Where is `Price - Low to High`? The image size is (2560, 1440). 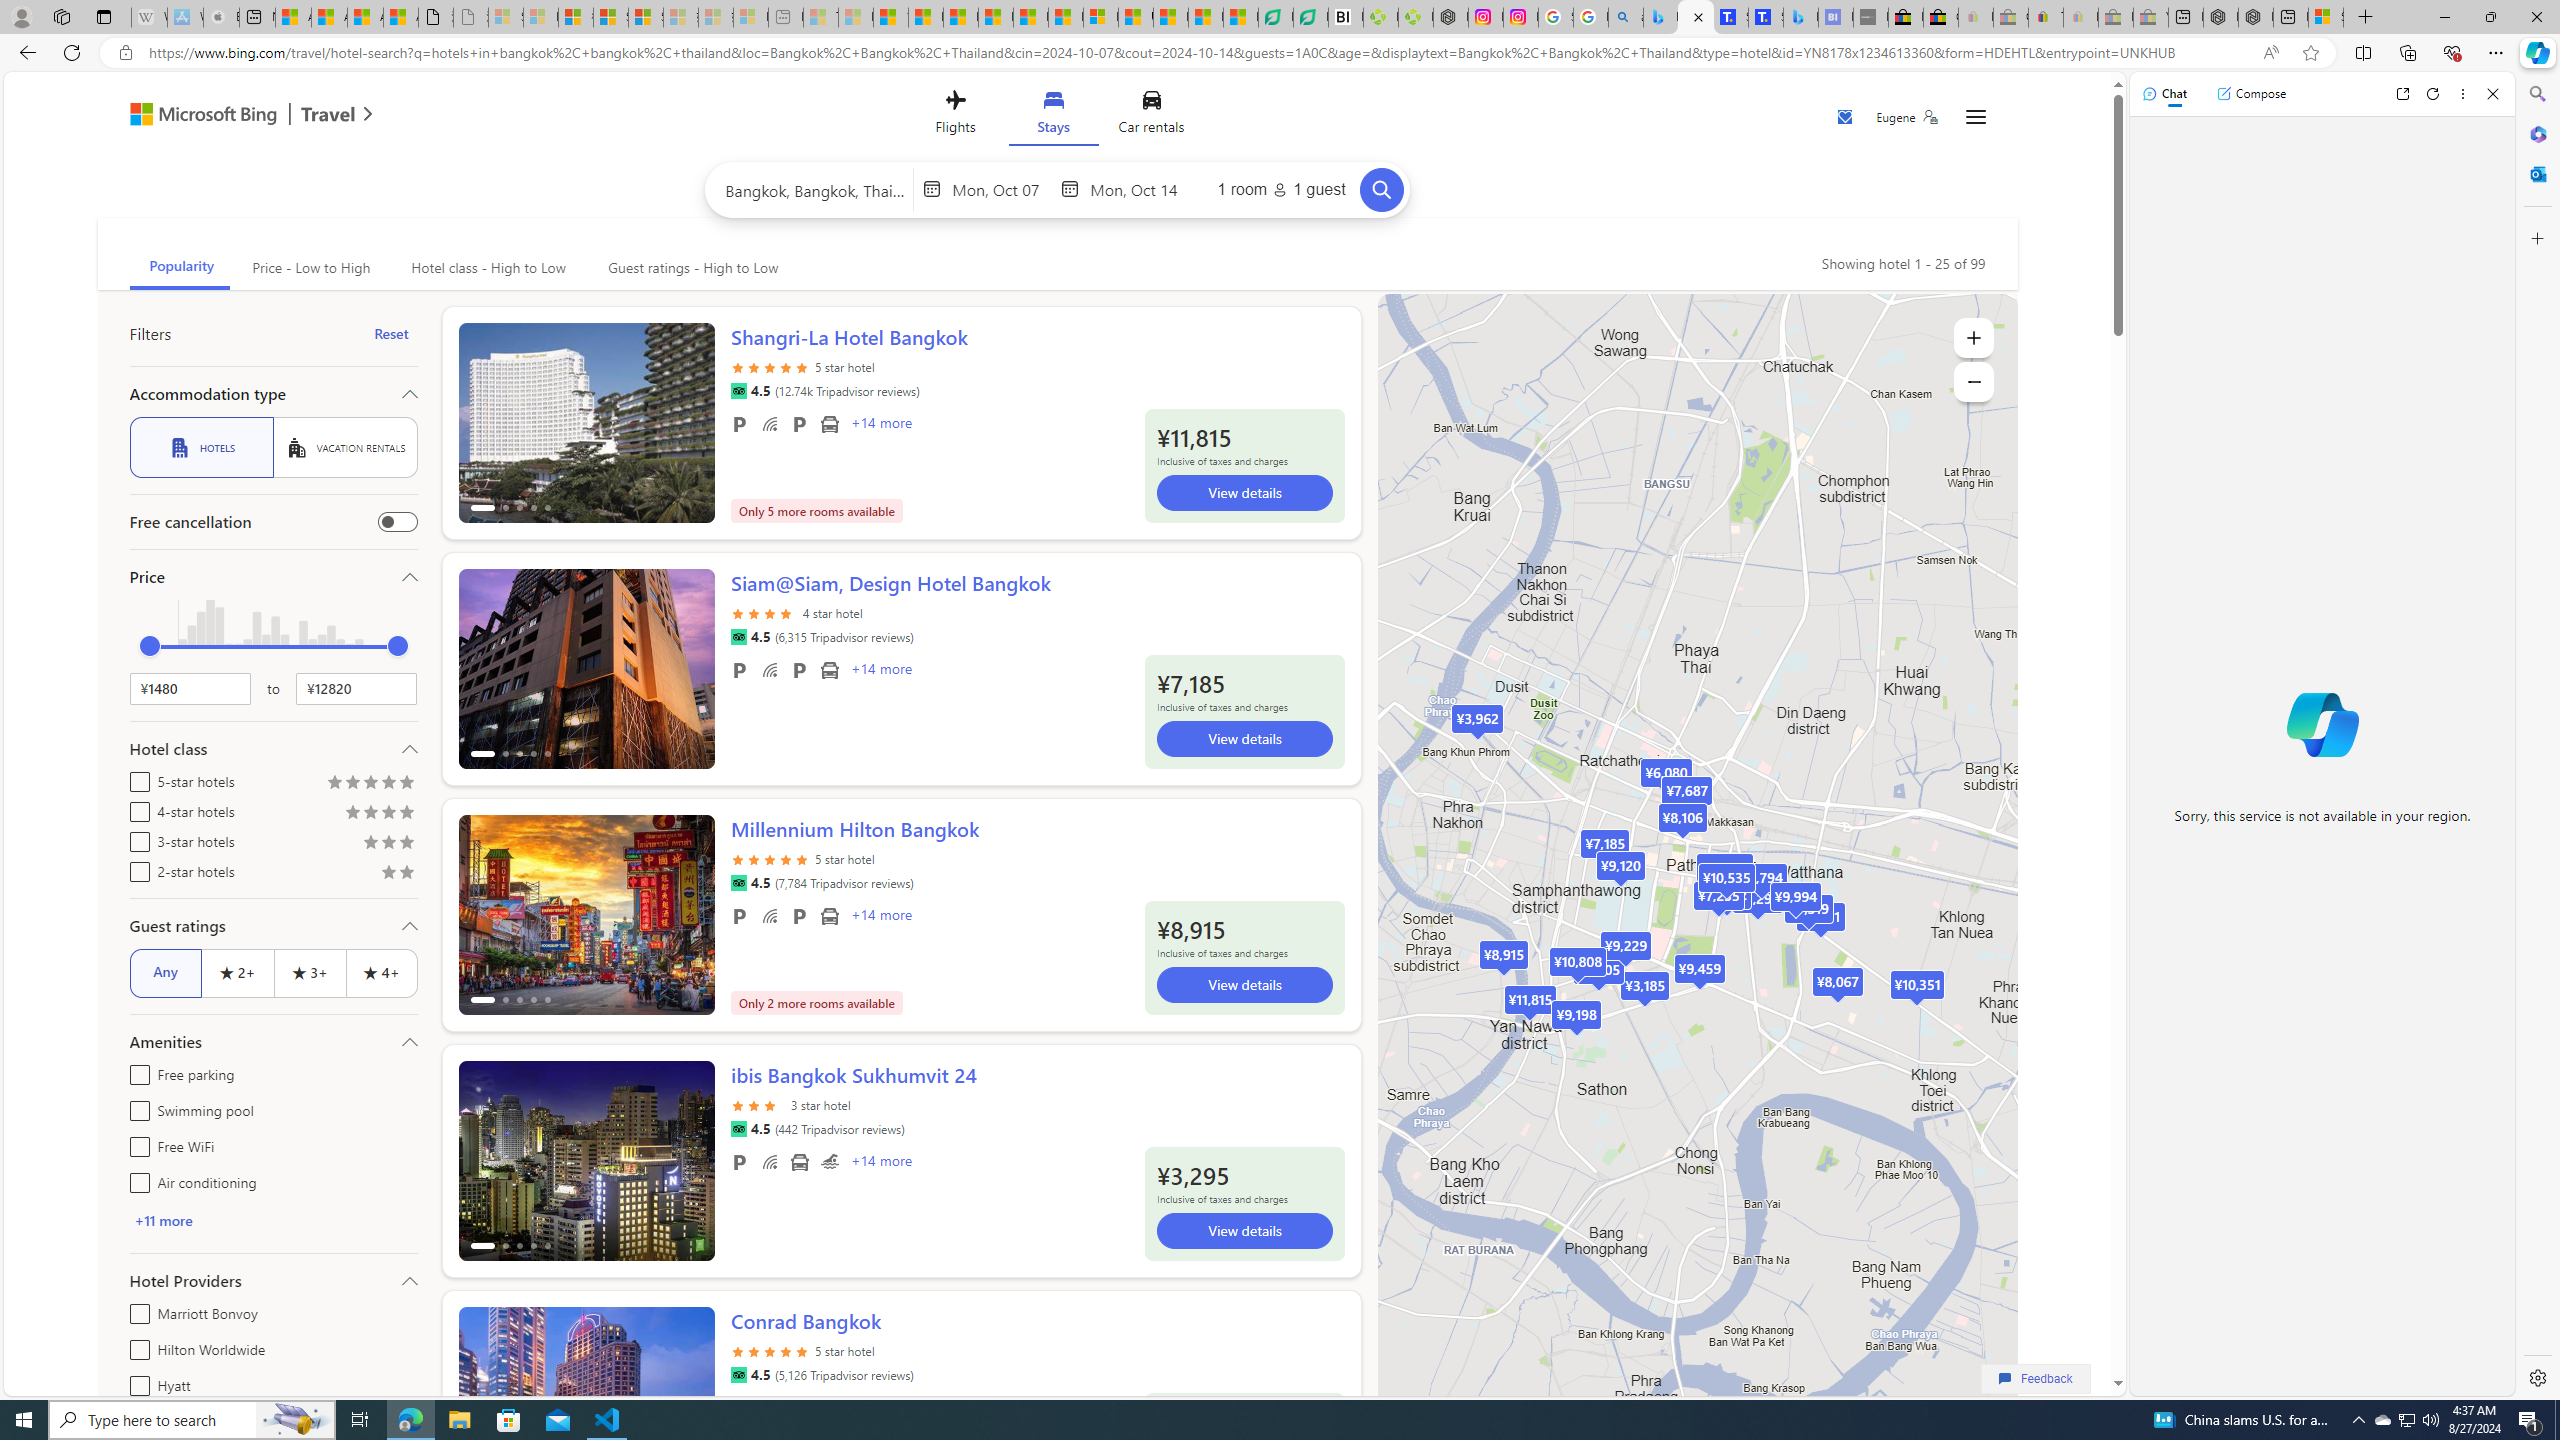
Price - Low to High is located at coordinates (310, 268).